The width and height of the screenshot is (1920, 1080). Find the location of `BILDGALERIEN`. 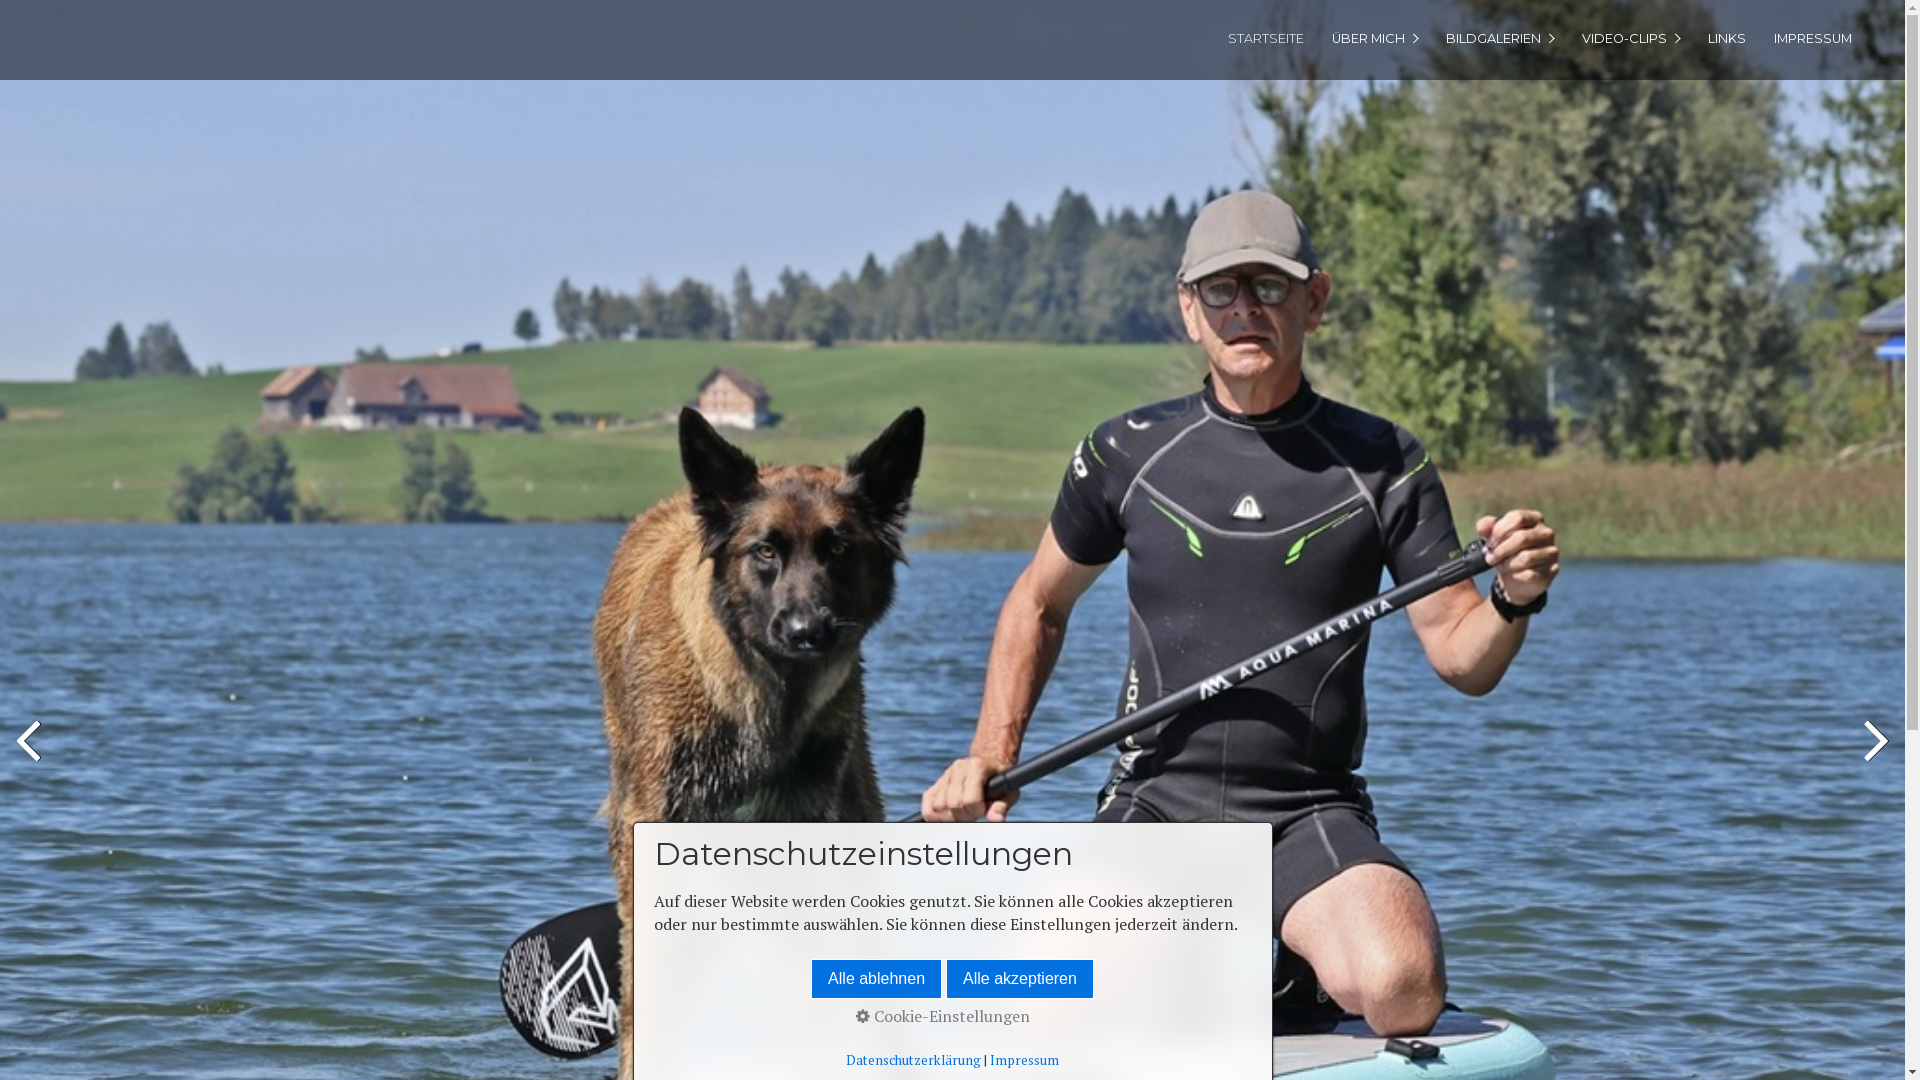

BILDGALERIEN is located at coordinates (1500, 38).